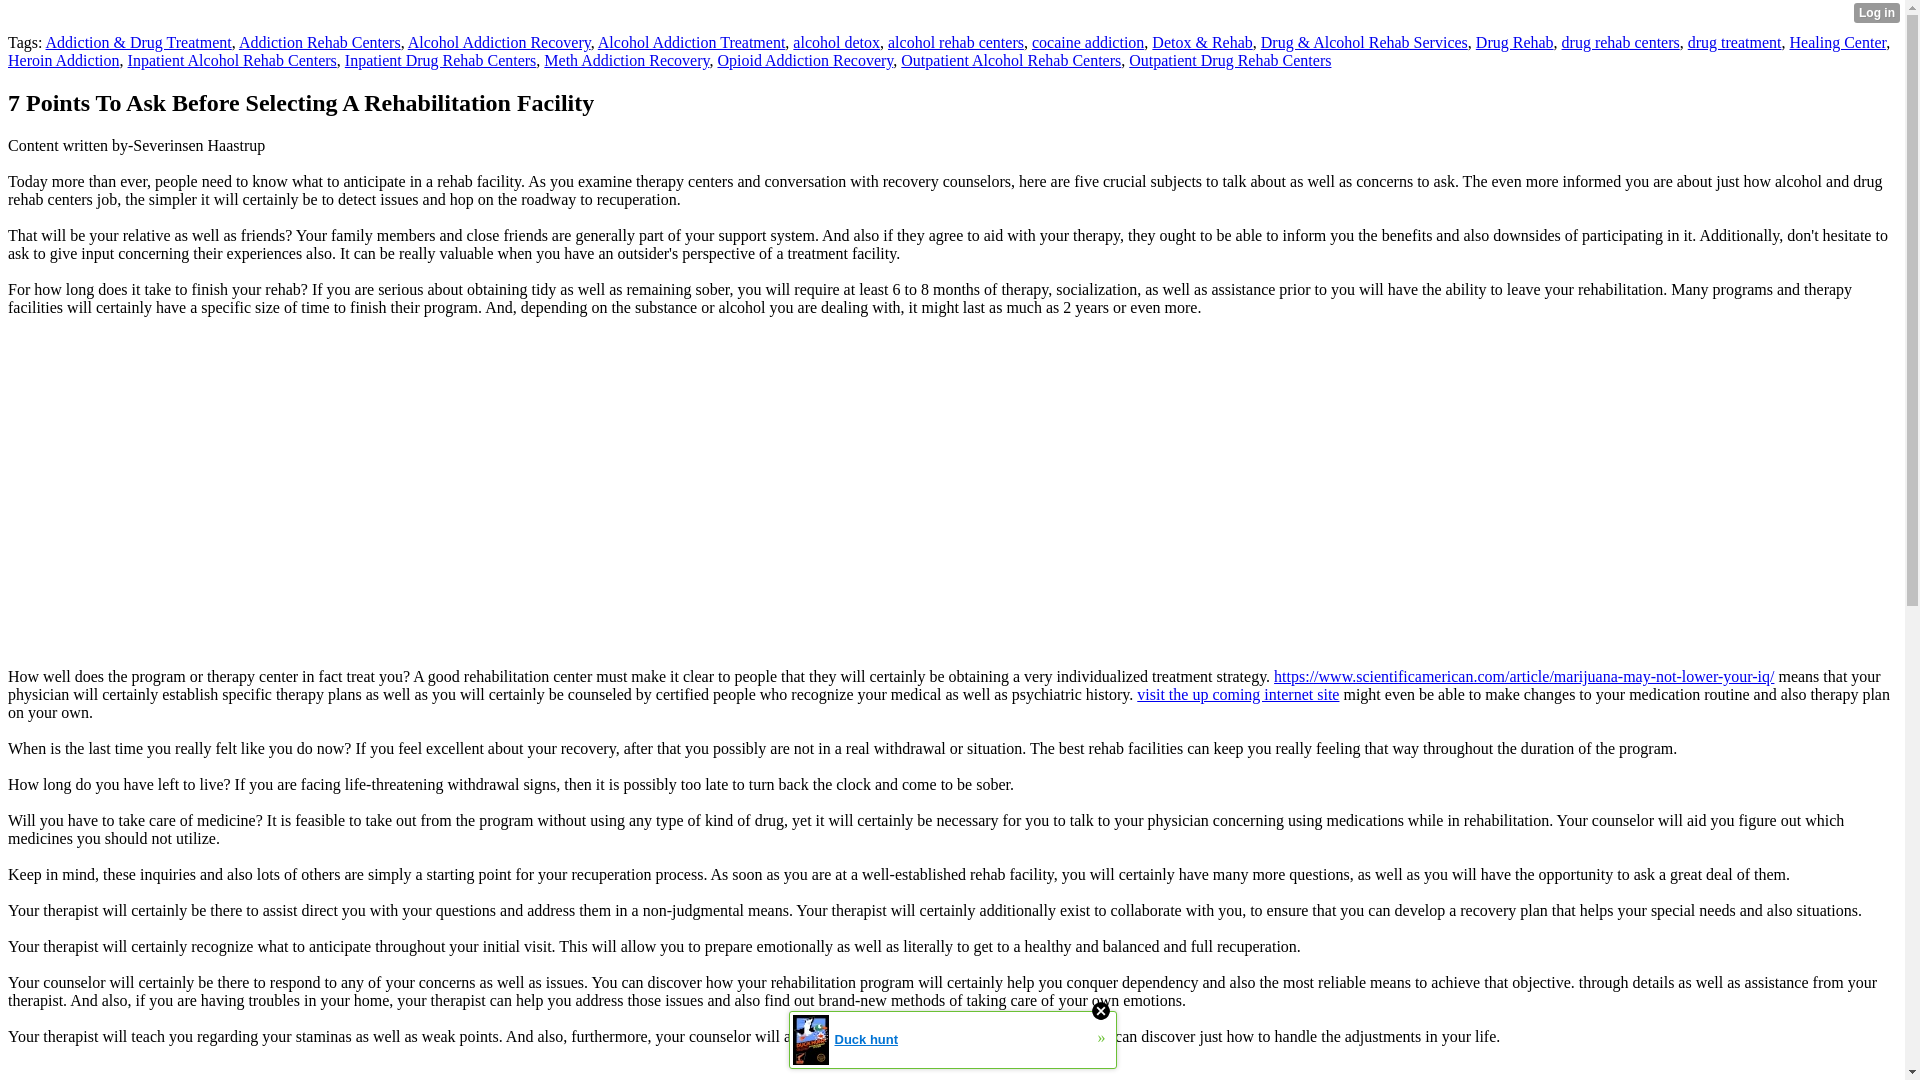 This screenshot has width=1920, height=1080. I want to click on Meth Addiction Recovery, so click(626, 60).